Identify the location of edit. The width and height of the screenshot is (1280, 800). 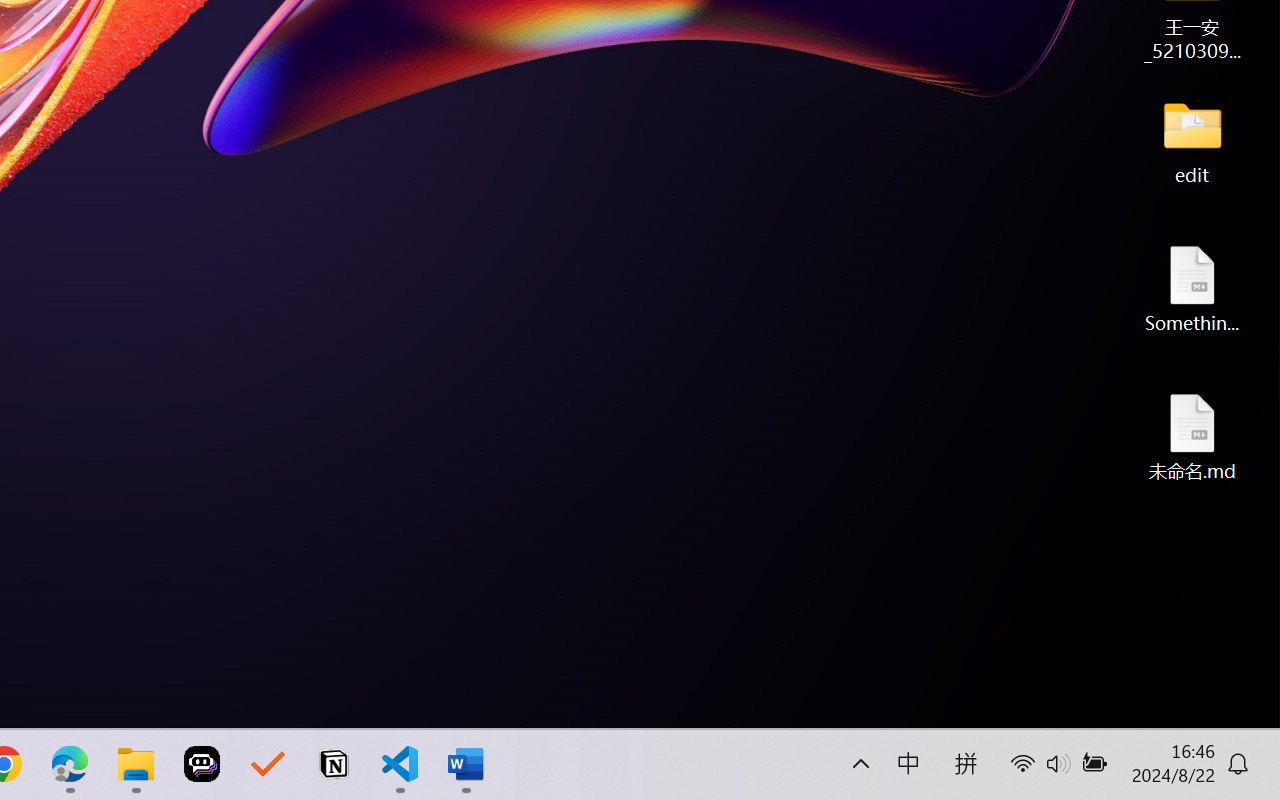
(1192, 140).